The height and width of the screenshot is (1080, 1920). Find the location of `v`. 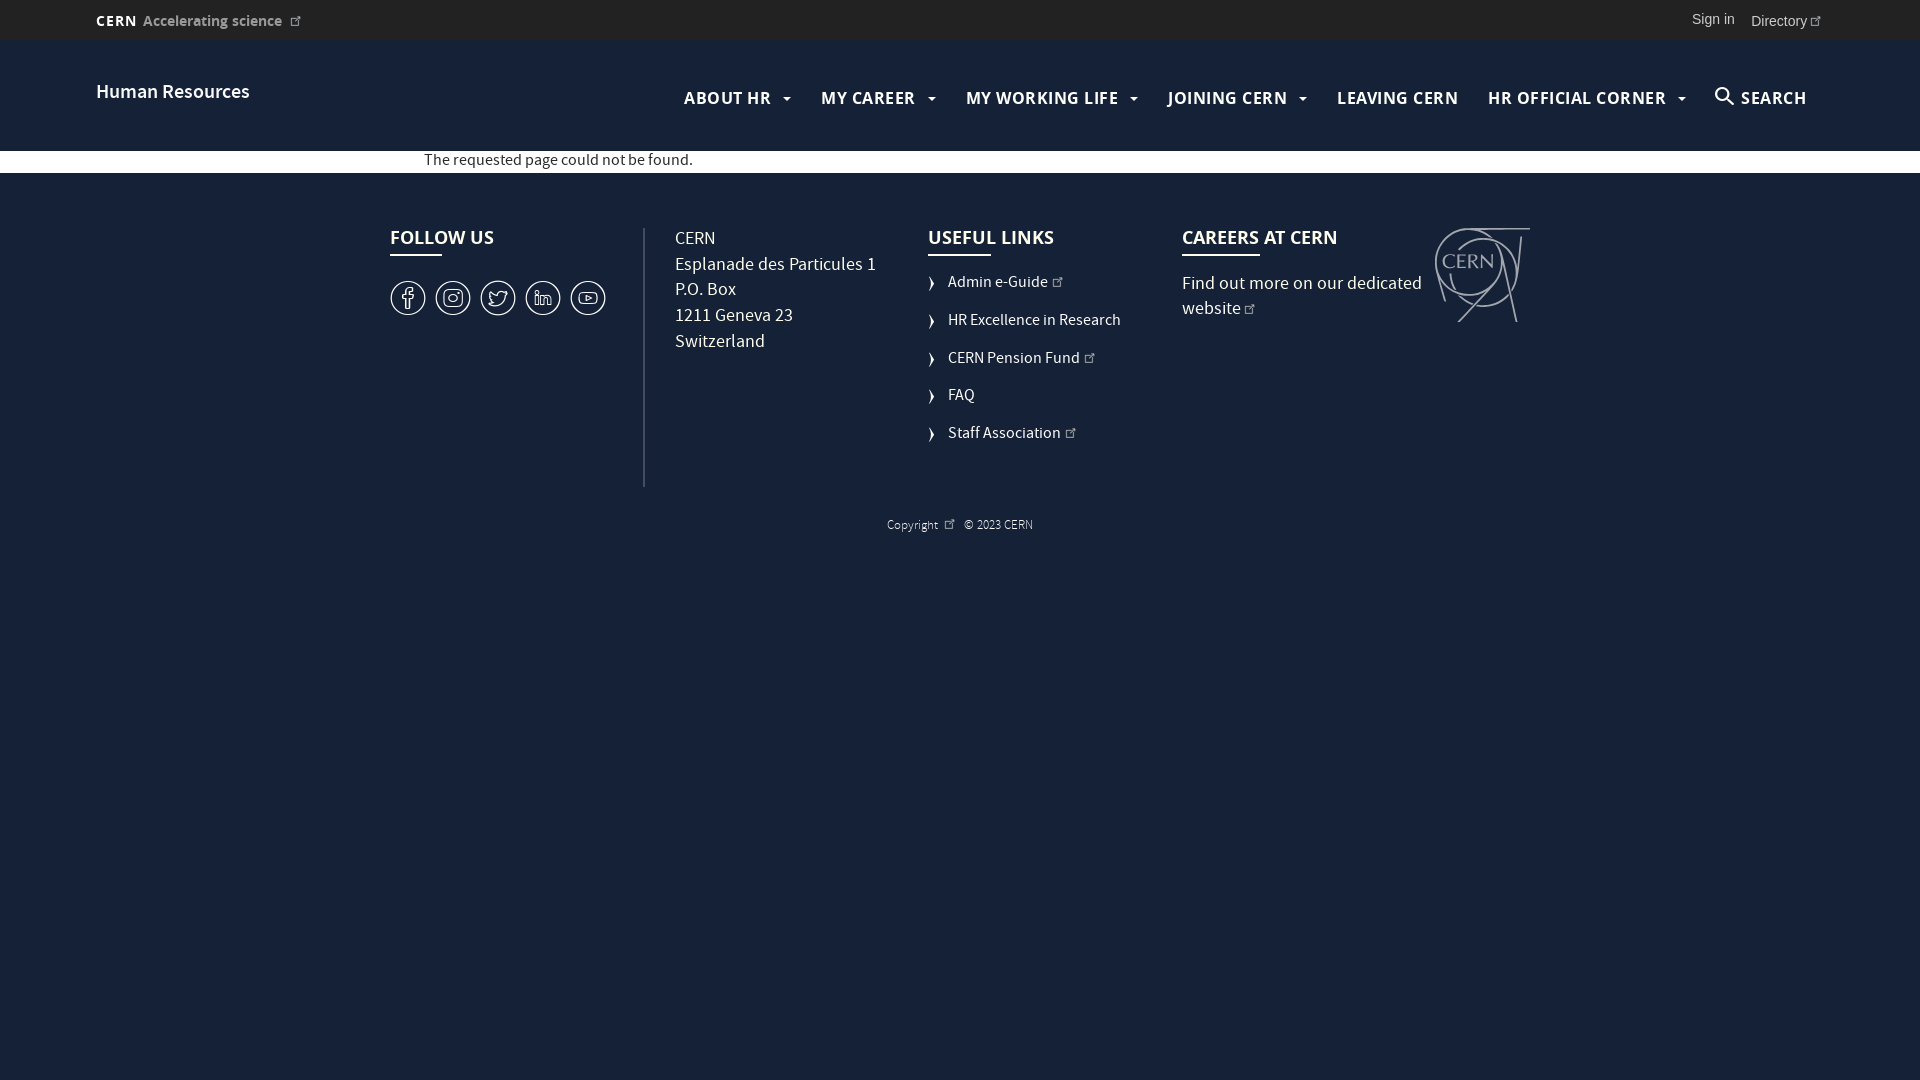

v is located at coordinates (408, 298).